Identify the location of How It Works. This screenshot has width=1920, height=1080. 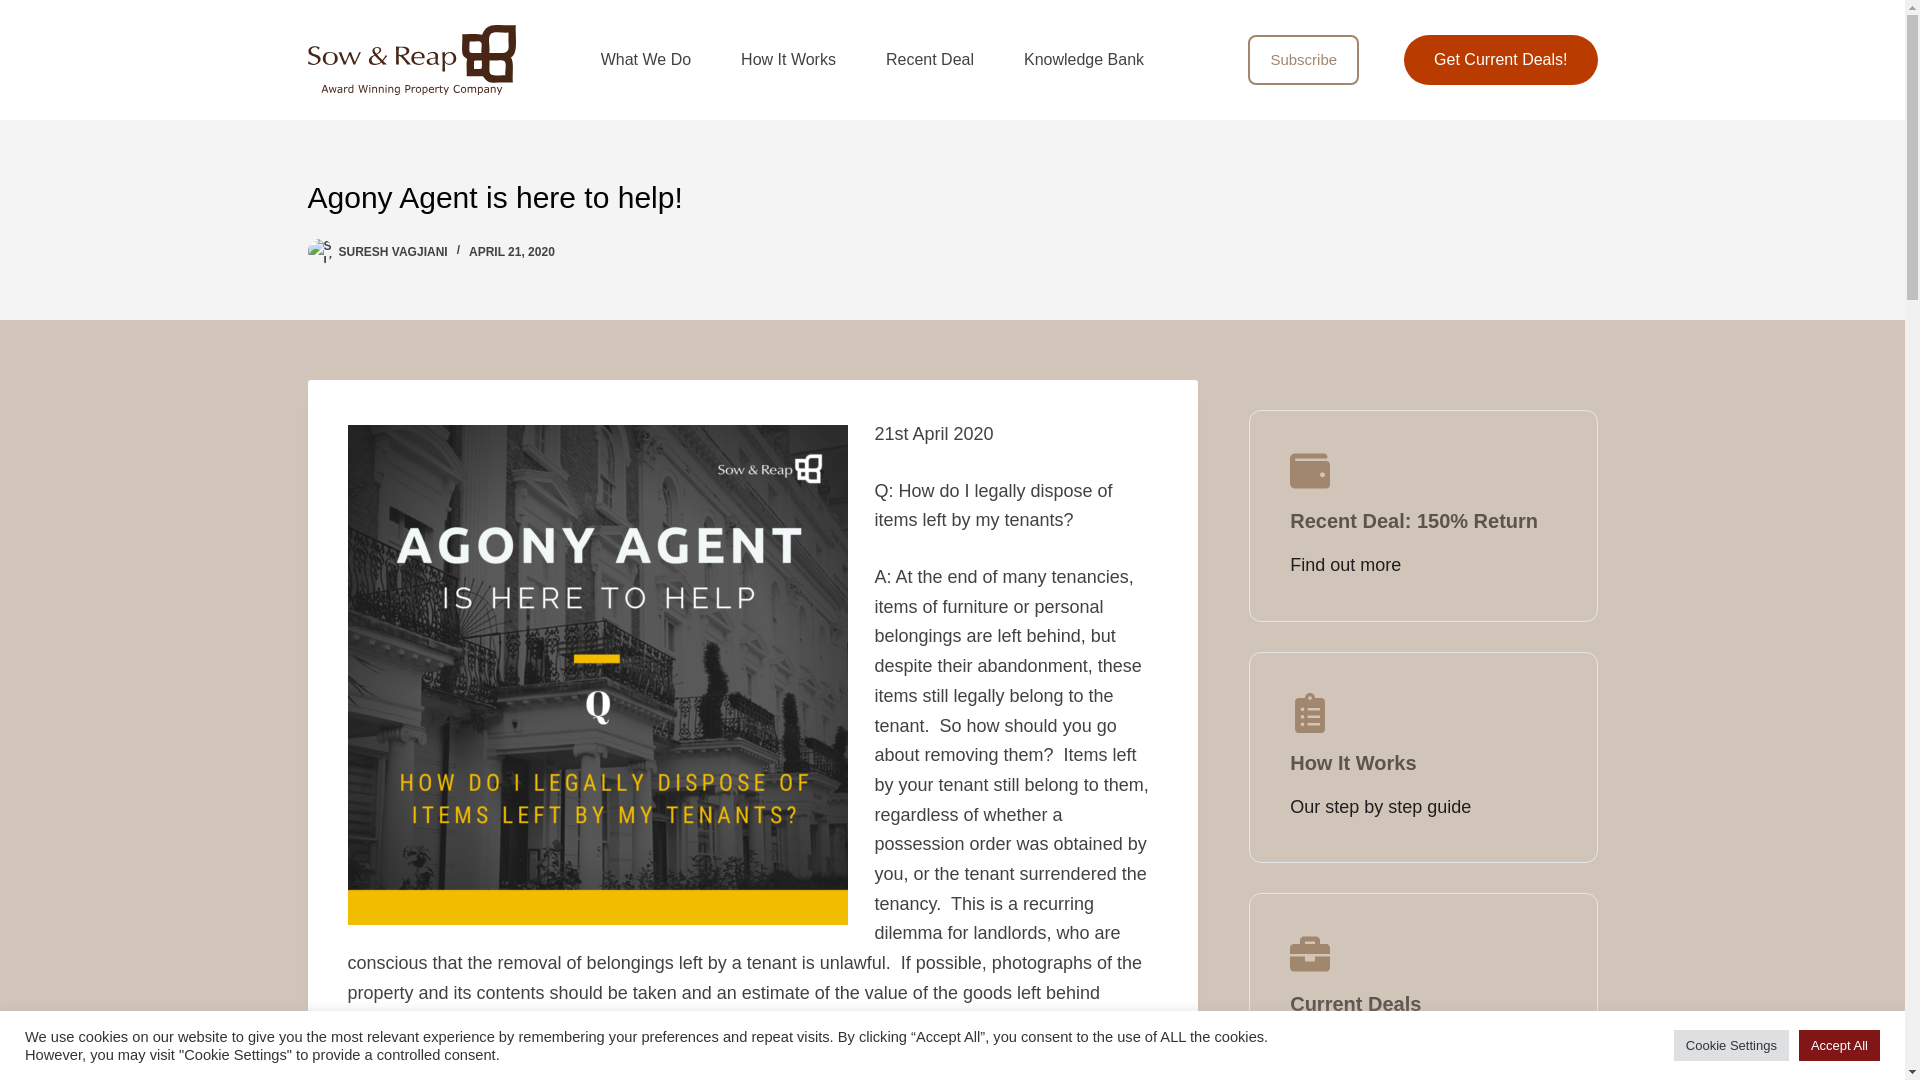
(788, 60).